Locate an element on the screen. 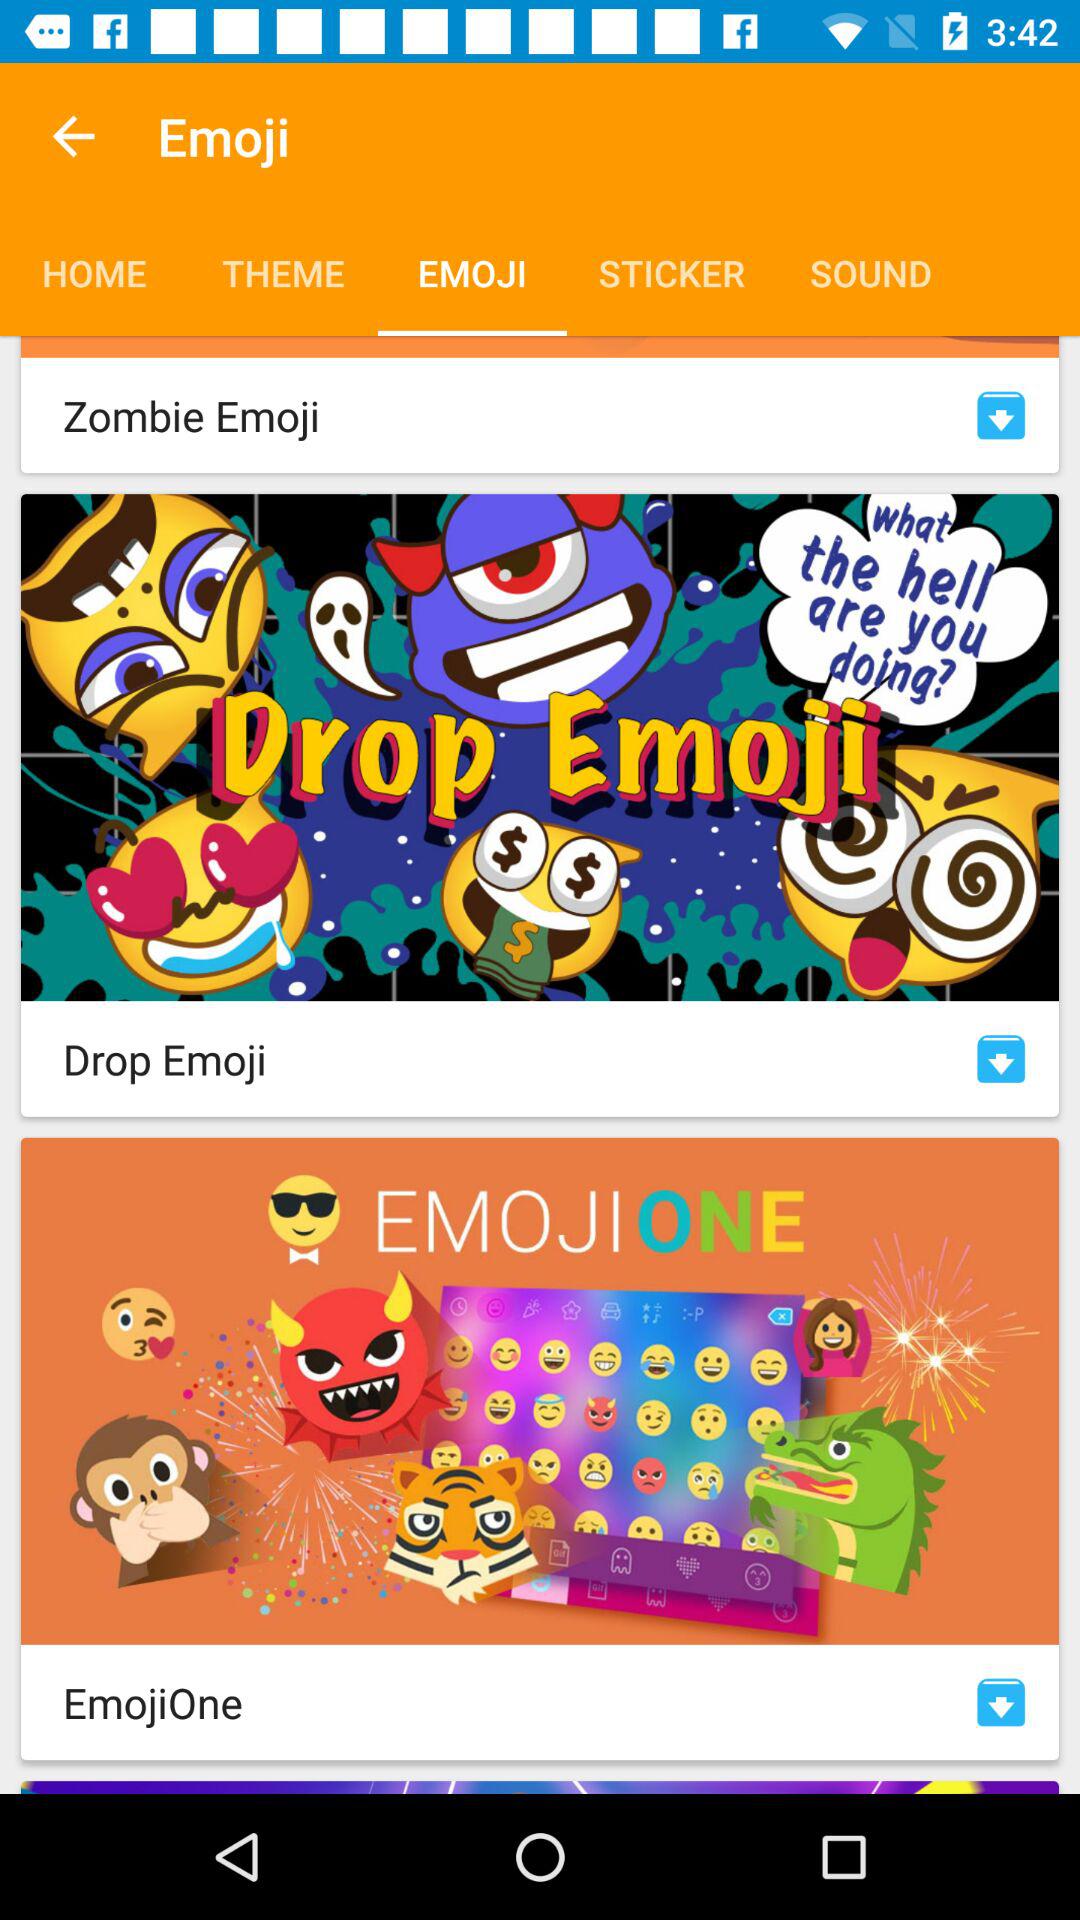  open the item to the left of the emoji icon is located at coordinates (73, 136).